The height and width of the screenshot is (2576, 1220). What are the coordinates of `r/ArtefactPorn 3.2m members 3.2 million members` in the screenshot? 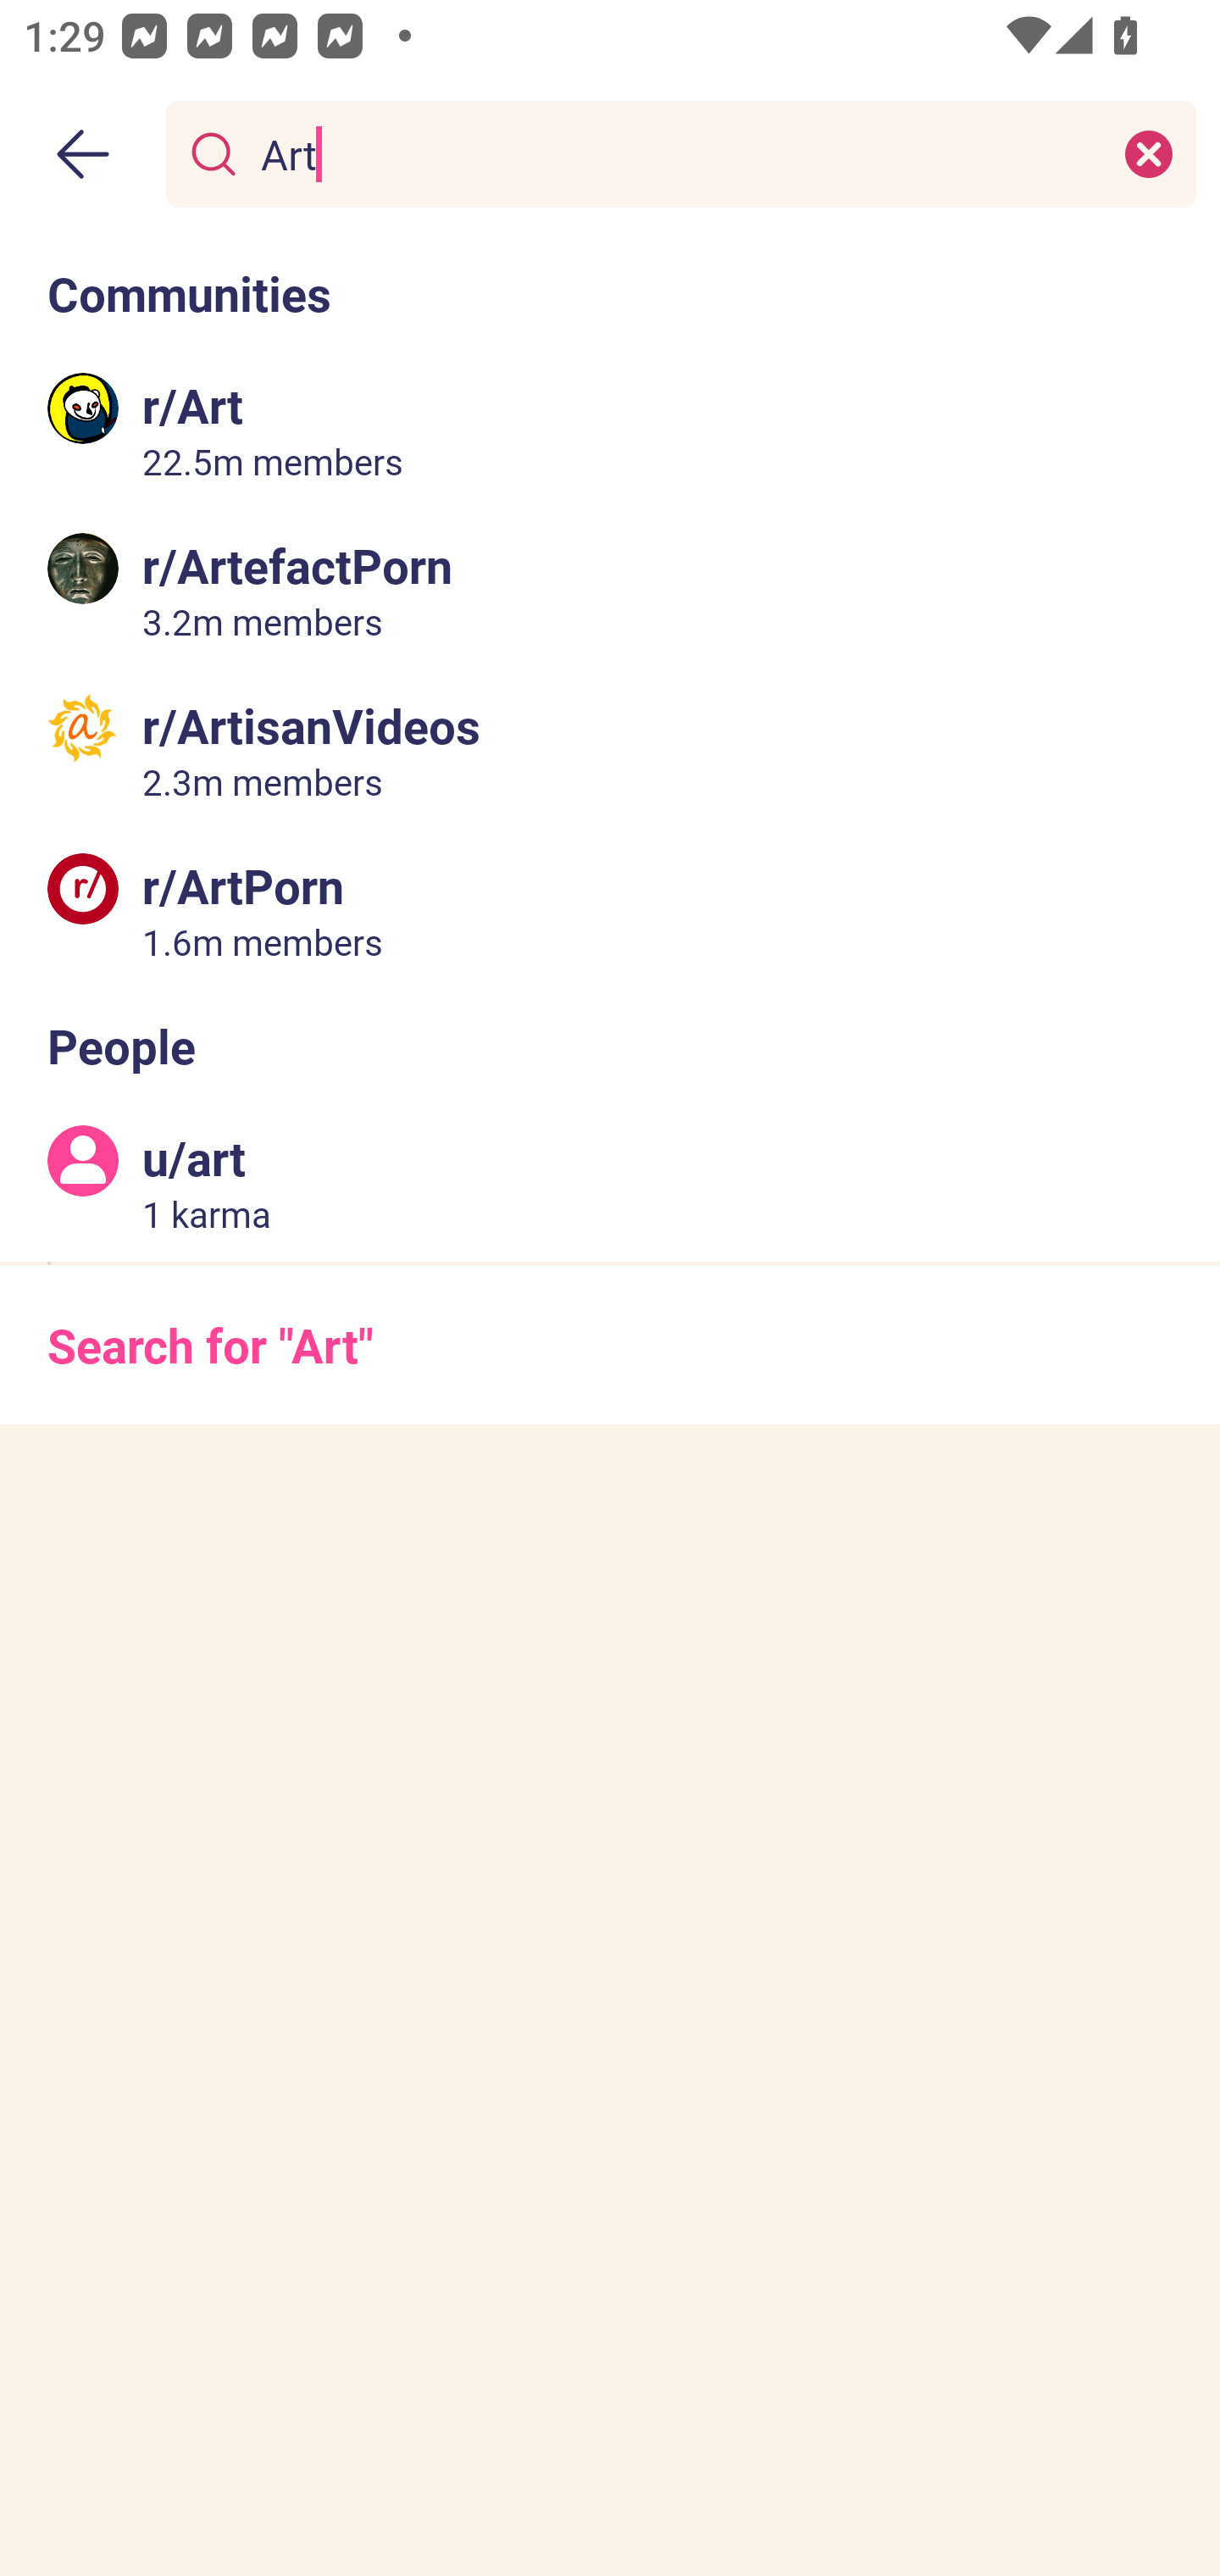 It's located at (610, 590).